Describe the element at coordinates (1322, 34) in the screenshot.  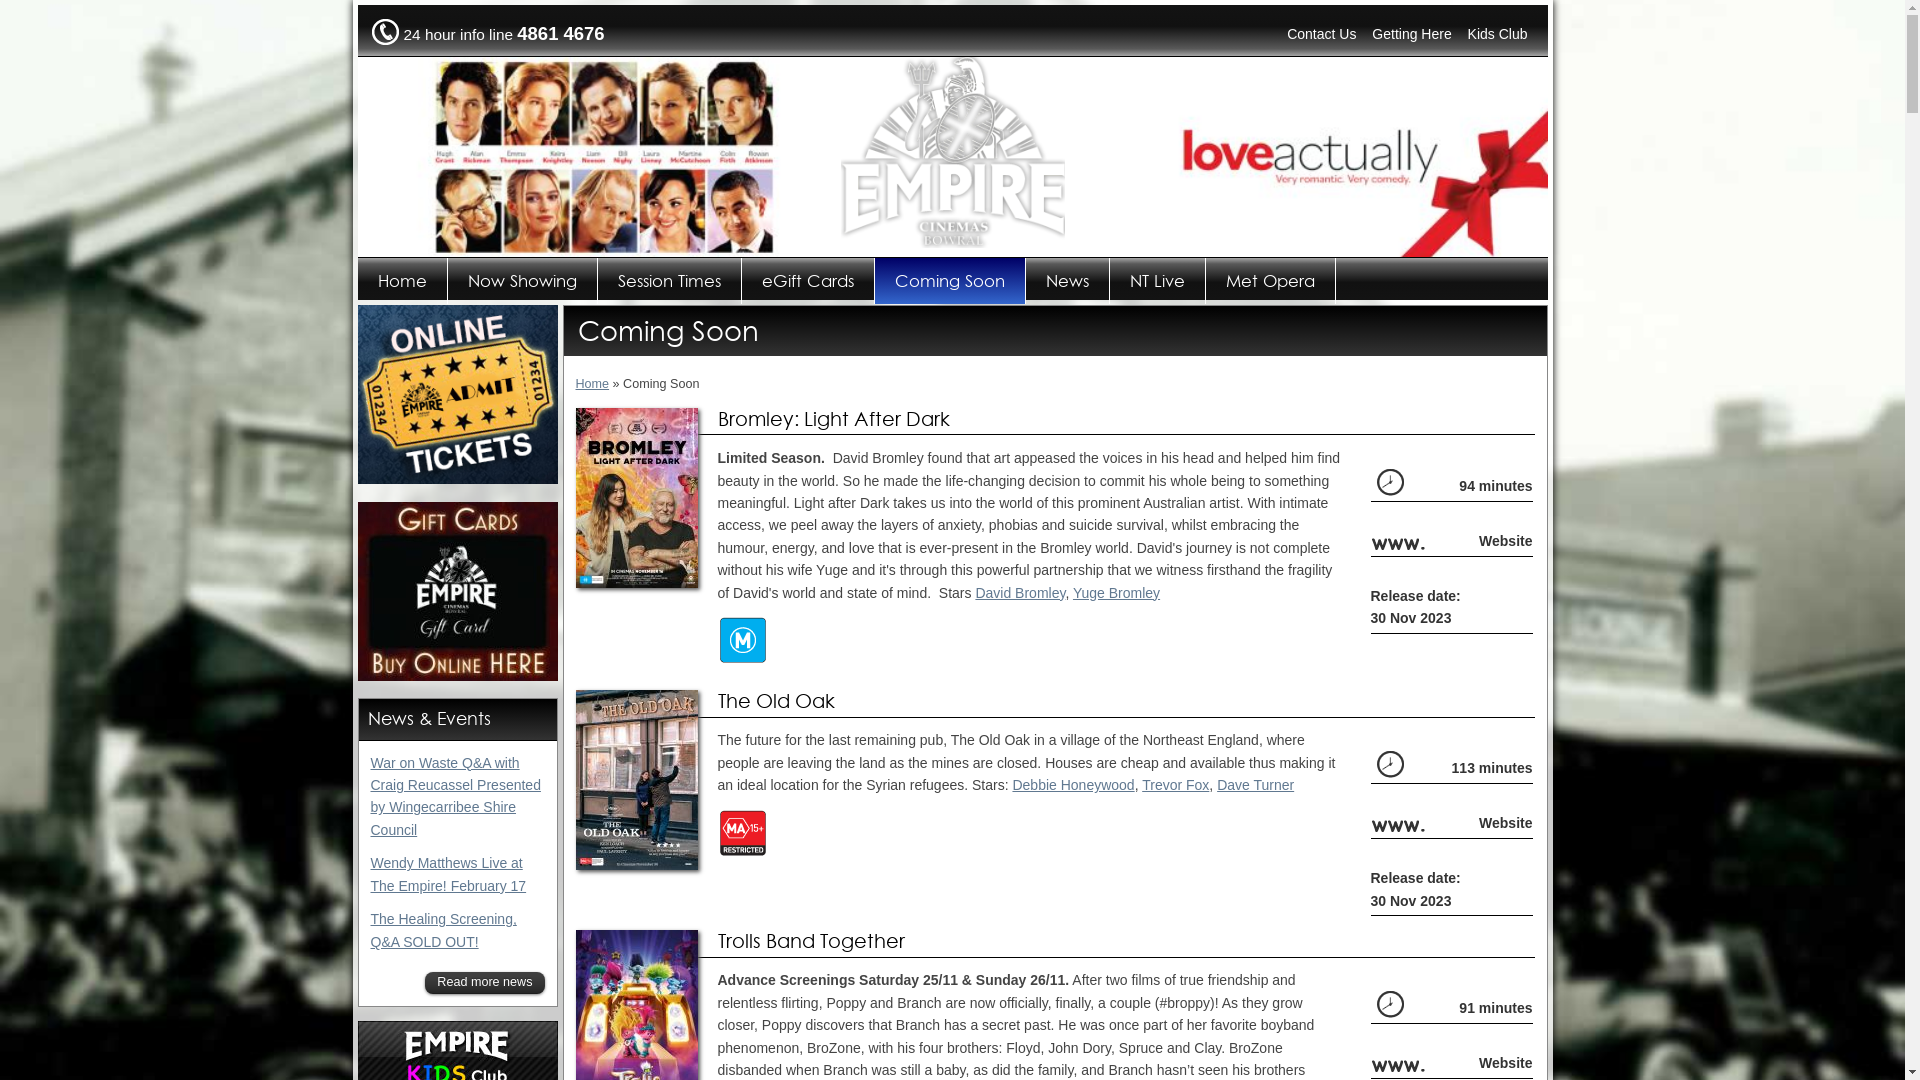
I see `Contact Us` at that location.